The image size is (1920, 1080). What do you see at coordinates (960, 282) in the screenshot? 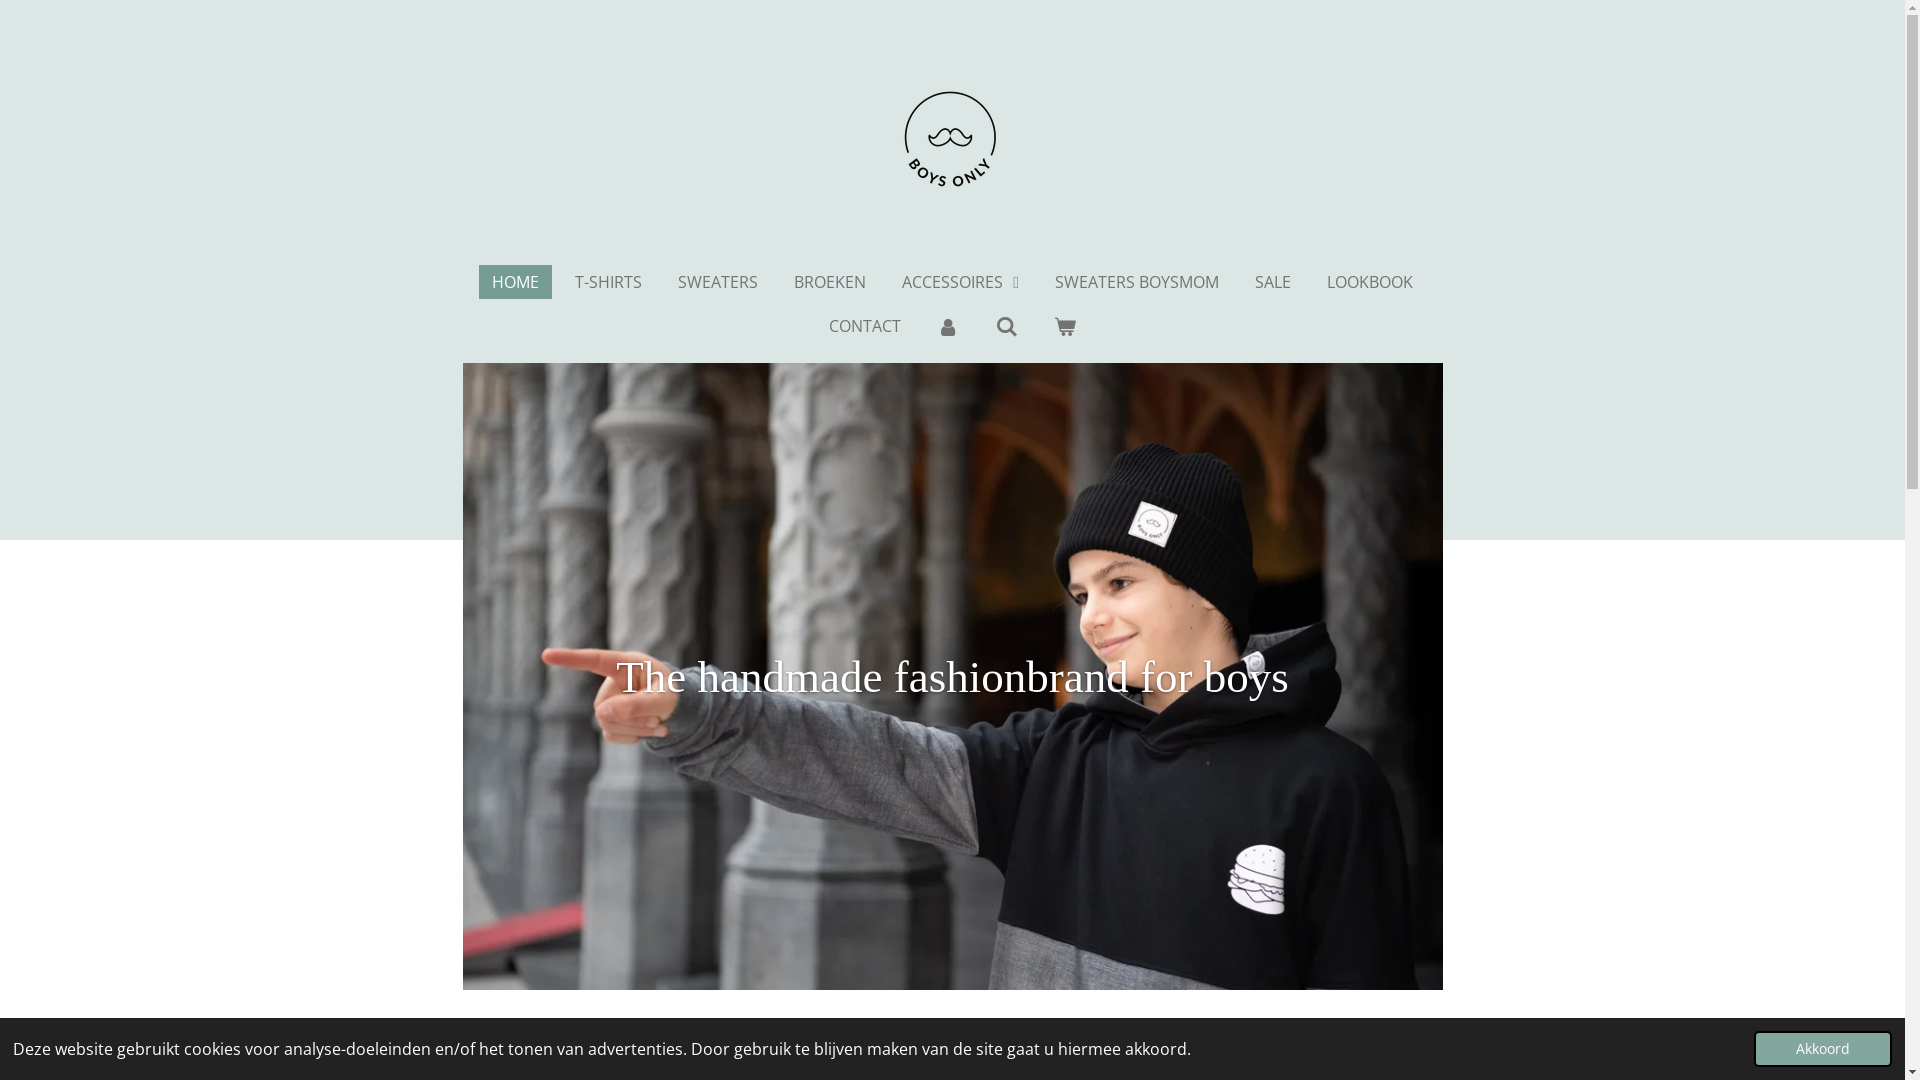
I see `ACCESSOIRES` at bounding box center [960, 282].